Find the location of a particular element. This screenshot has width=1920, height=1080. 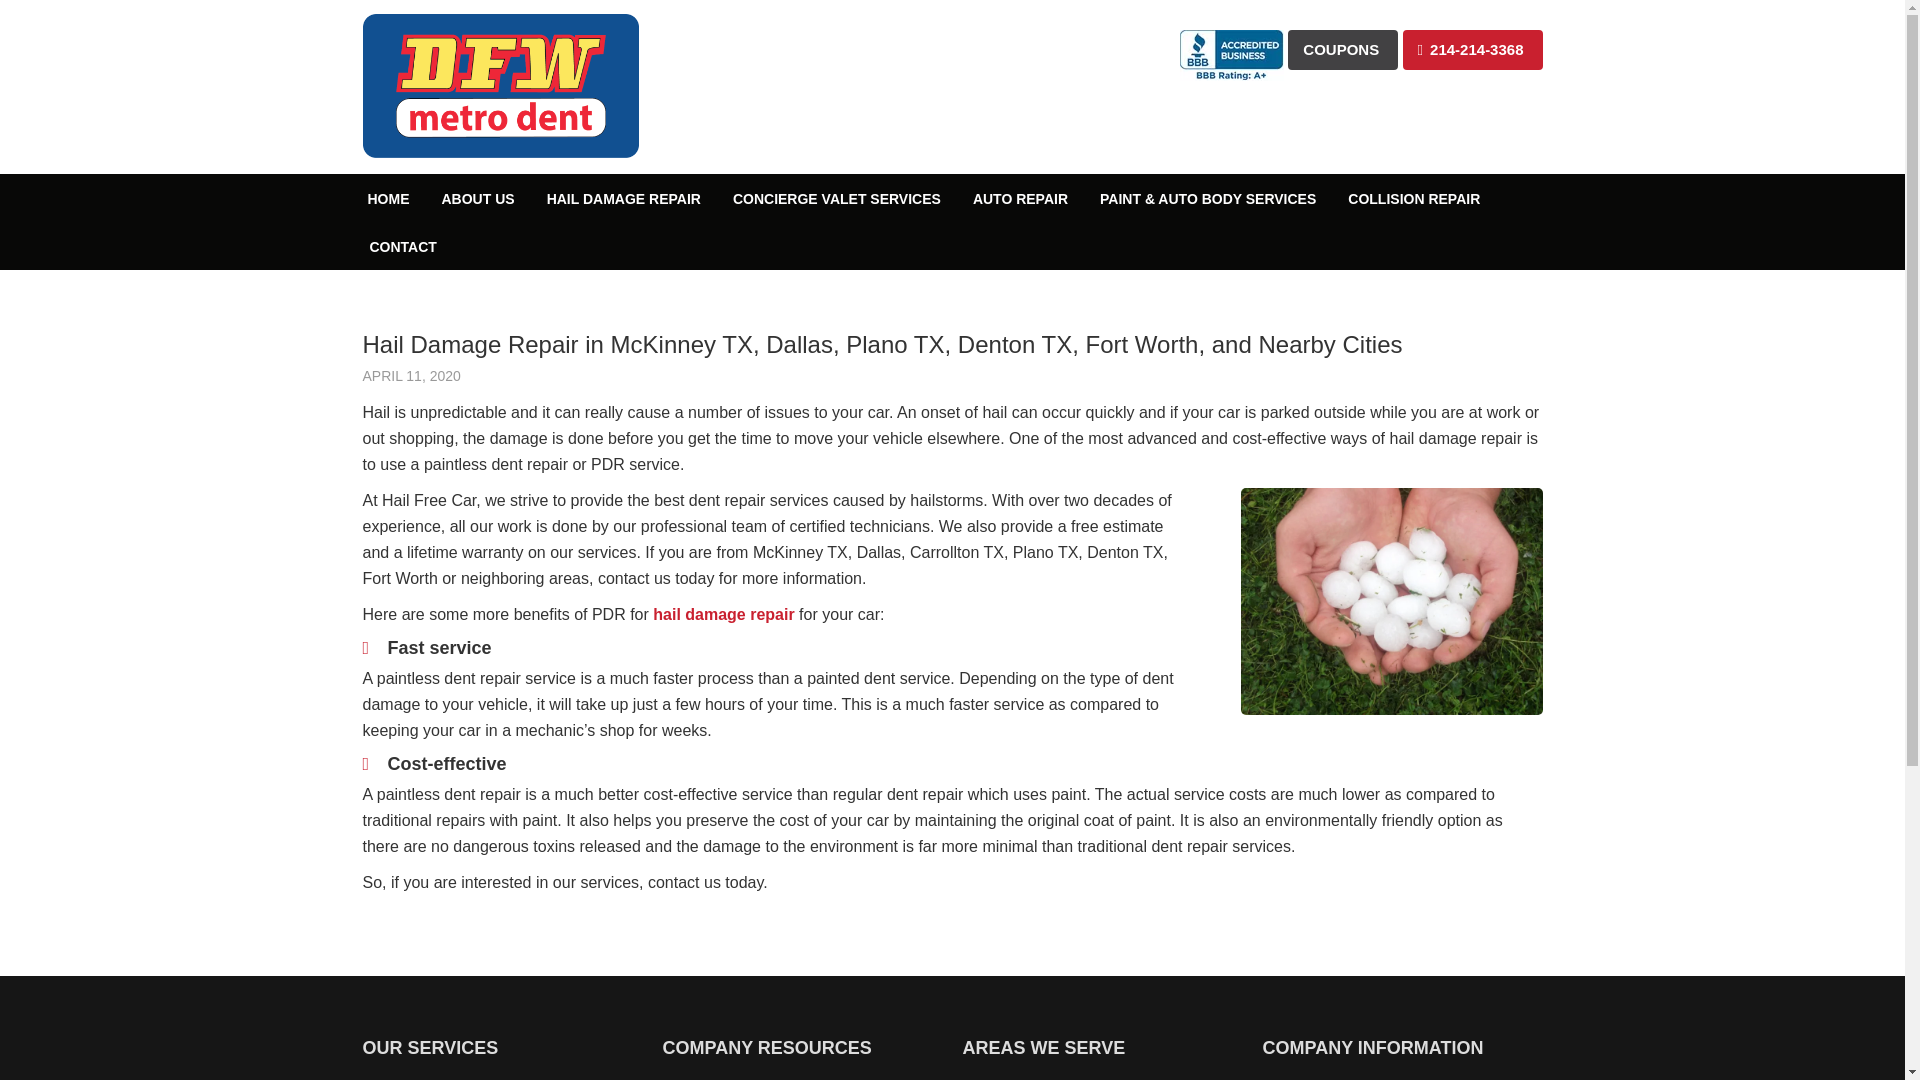

HAIL DAMAGE REPAIR is located at coordinates (624, 198).